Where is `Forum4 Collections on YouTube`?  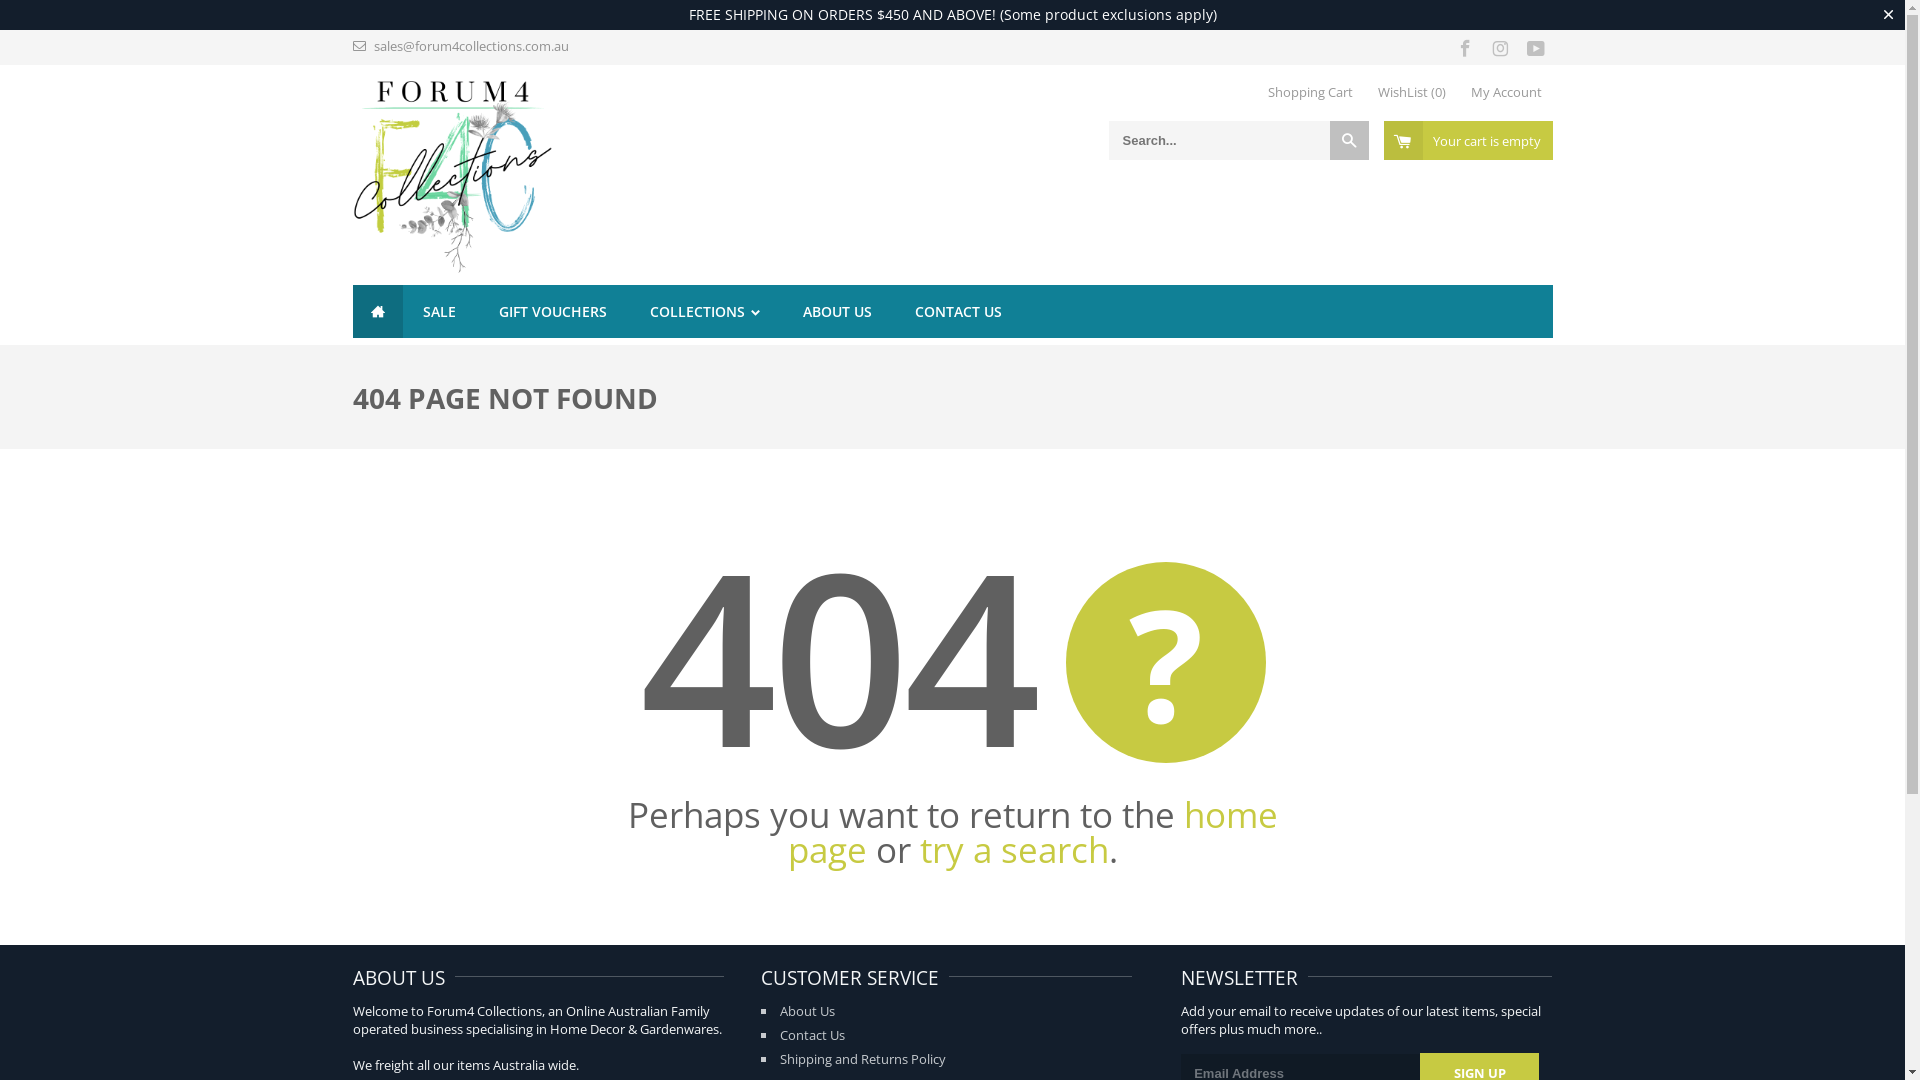
Forum4 Collections on YouTube is located at coordinates (1536, 46).